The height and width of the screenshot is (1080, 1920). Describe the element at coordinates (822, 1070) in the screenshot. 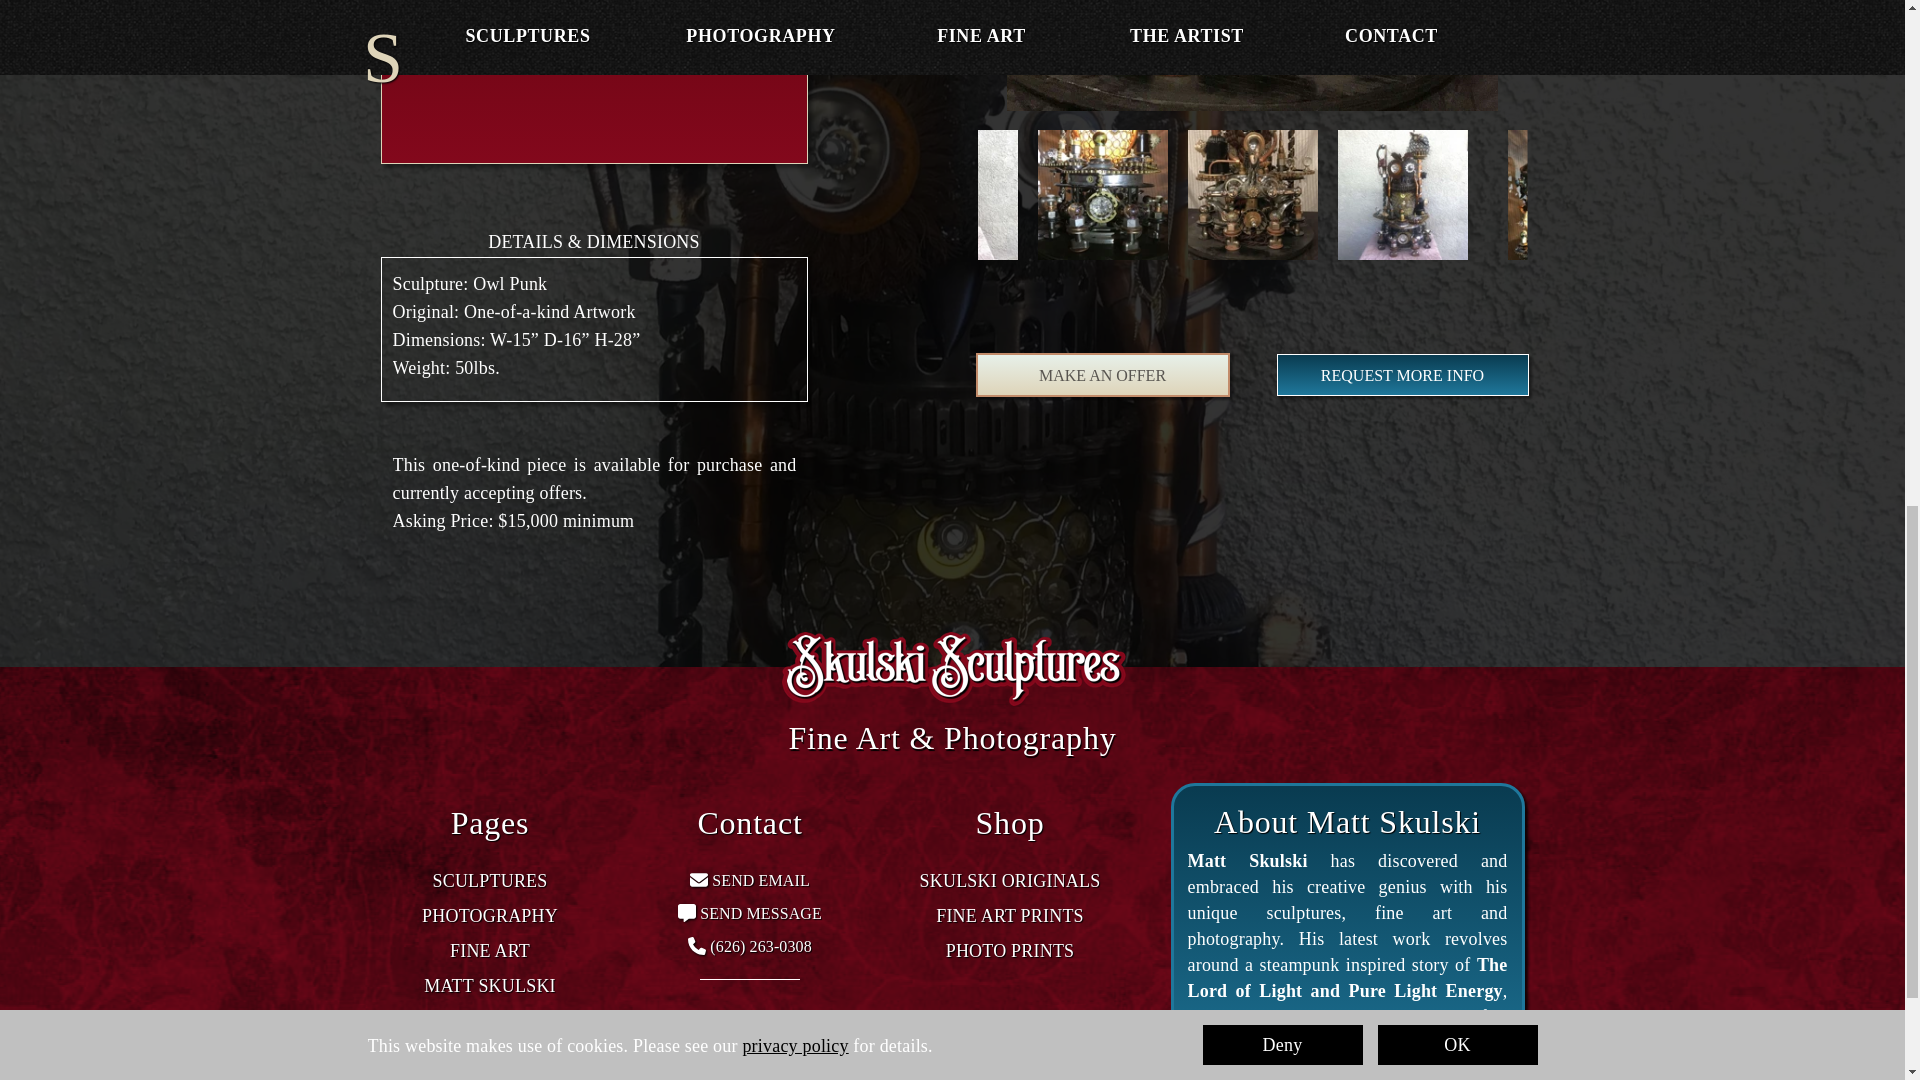

I see `Pinterest P` at that location.